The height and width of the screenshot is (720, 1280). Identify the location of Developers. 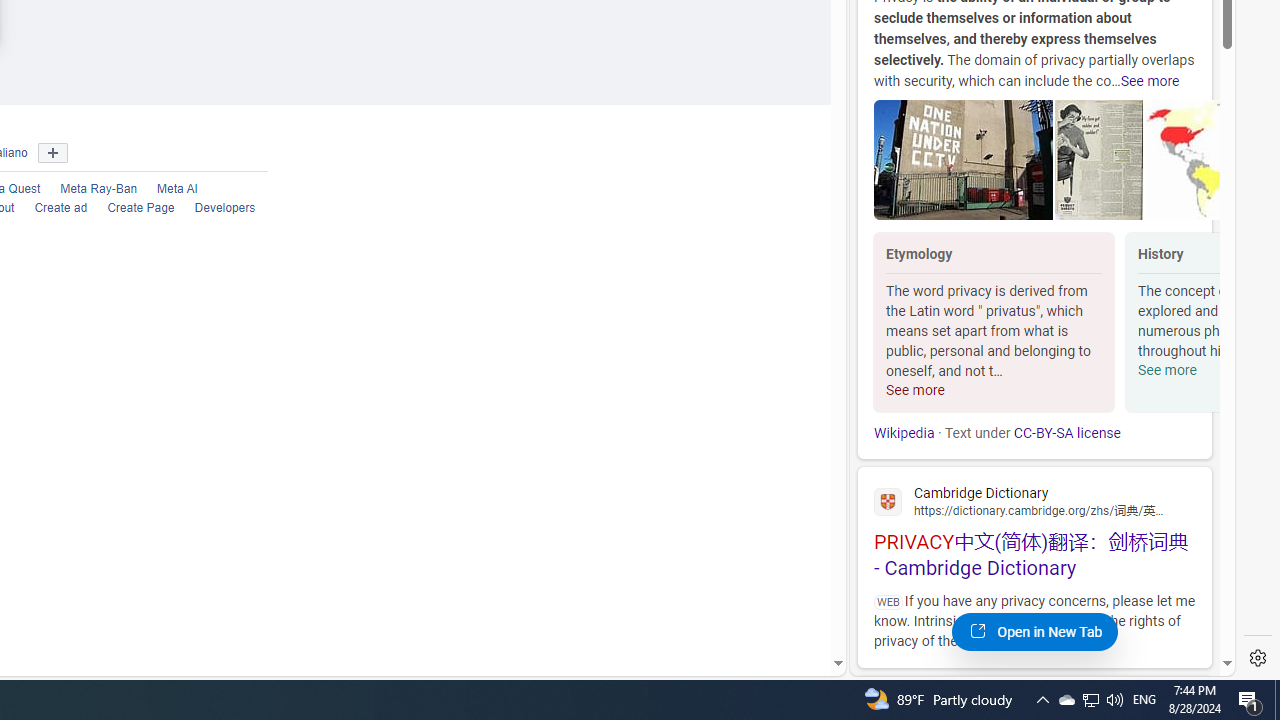
(225, 208).